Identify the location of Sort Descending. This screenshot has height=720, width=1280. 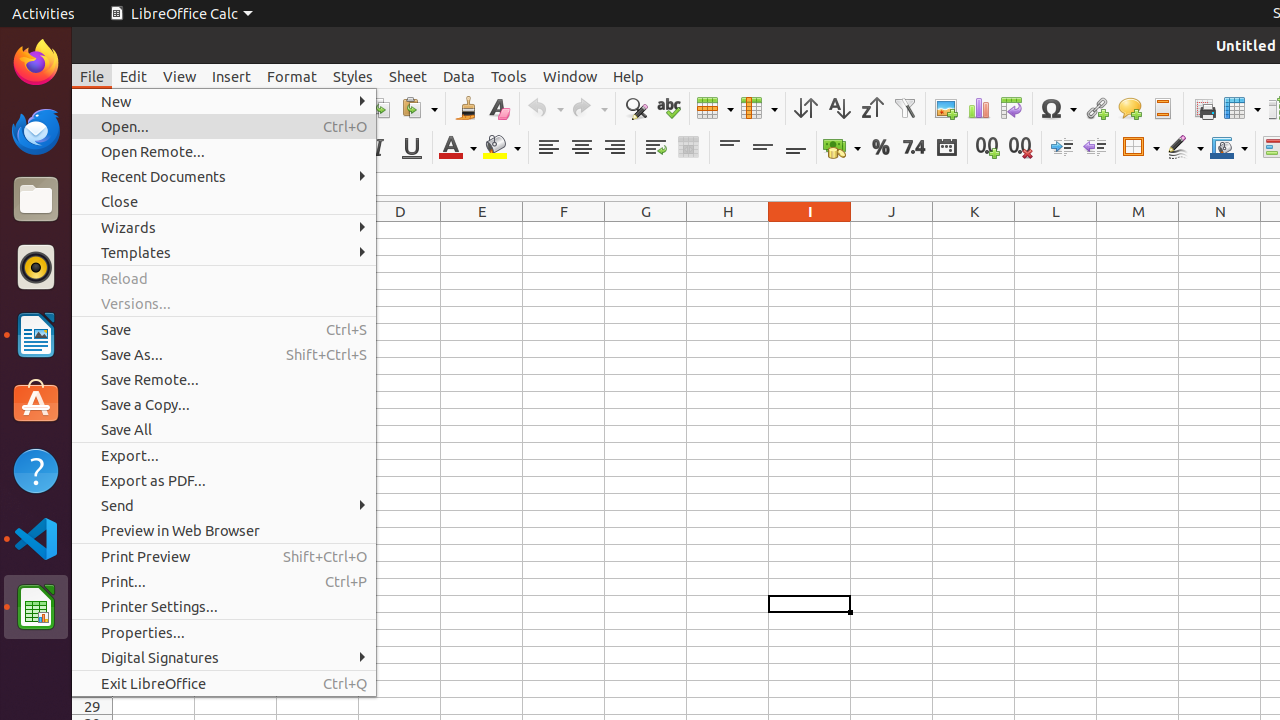
(872, 108).